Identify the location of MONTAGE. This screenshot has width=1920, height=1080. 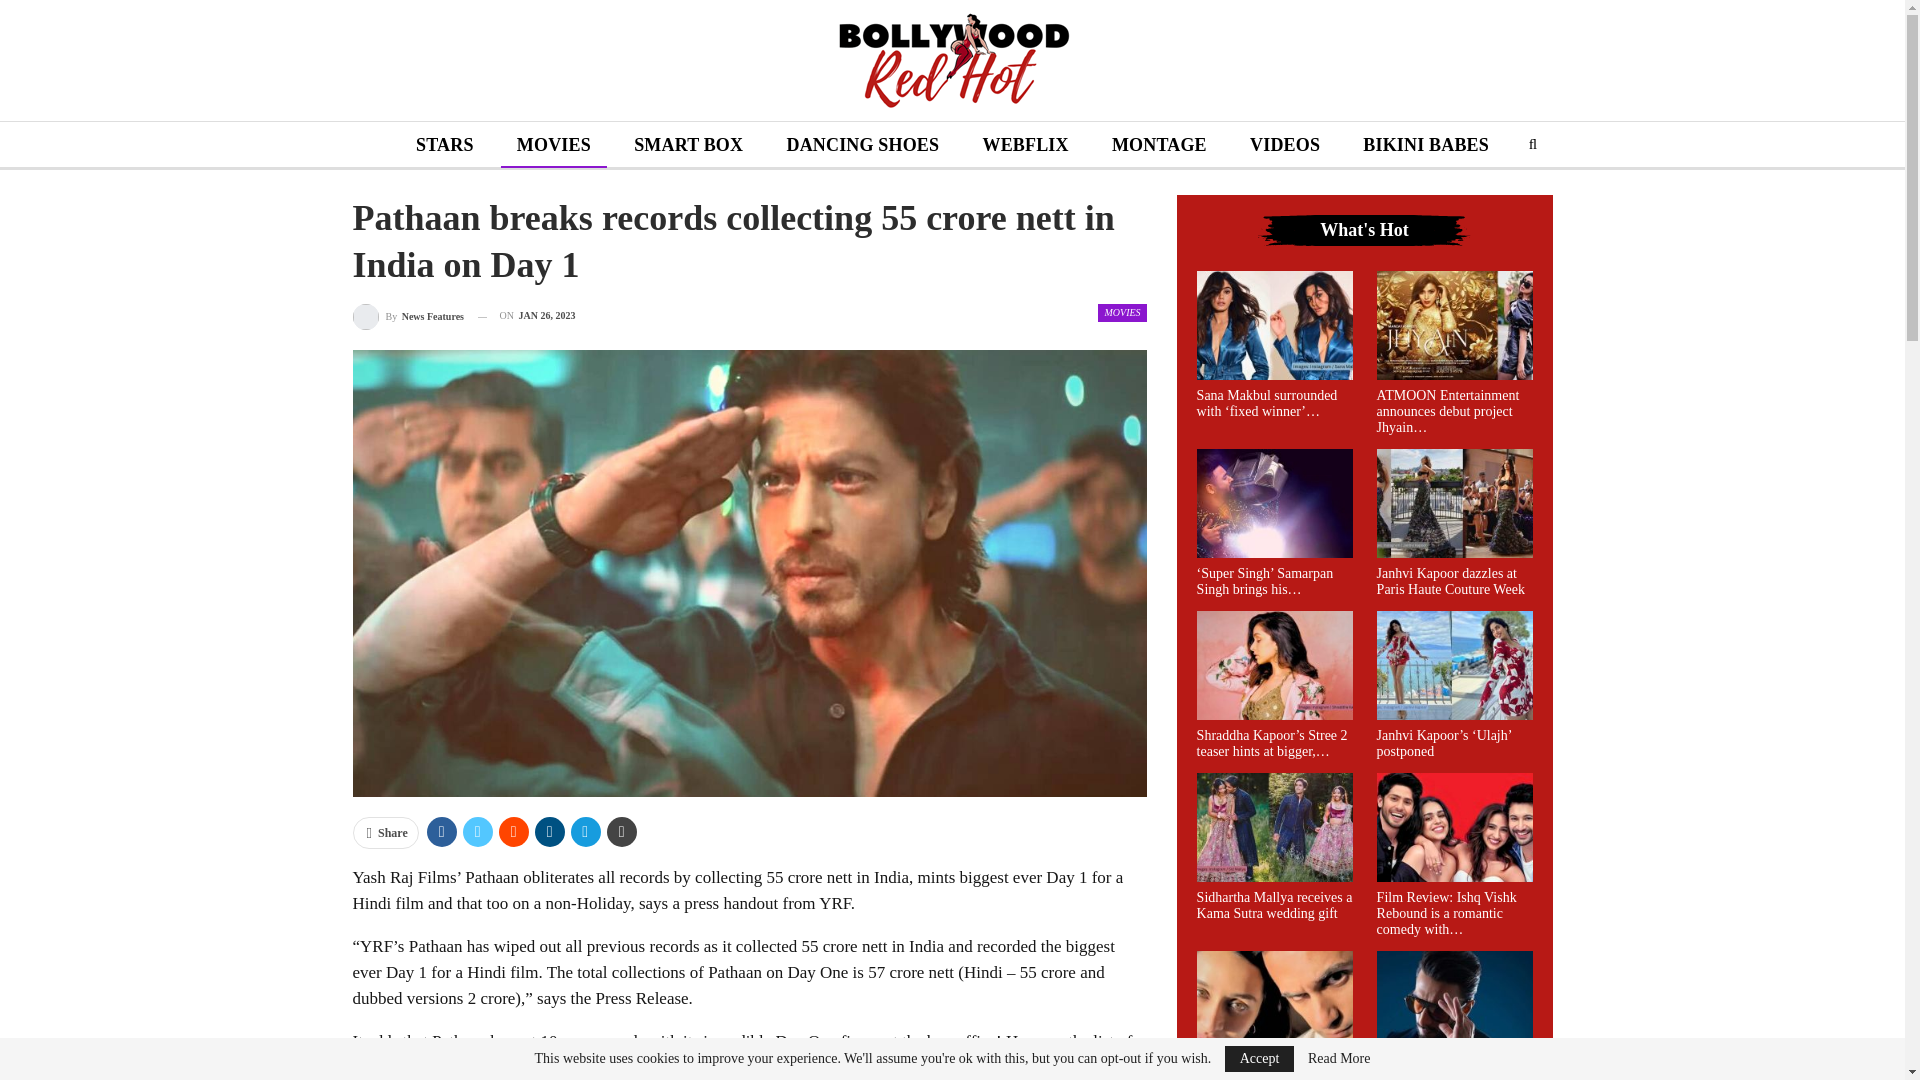
(1160, 146).